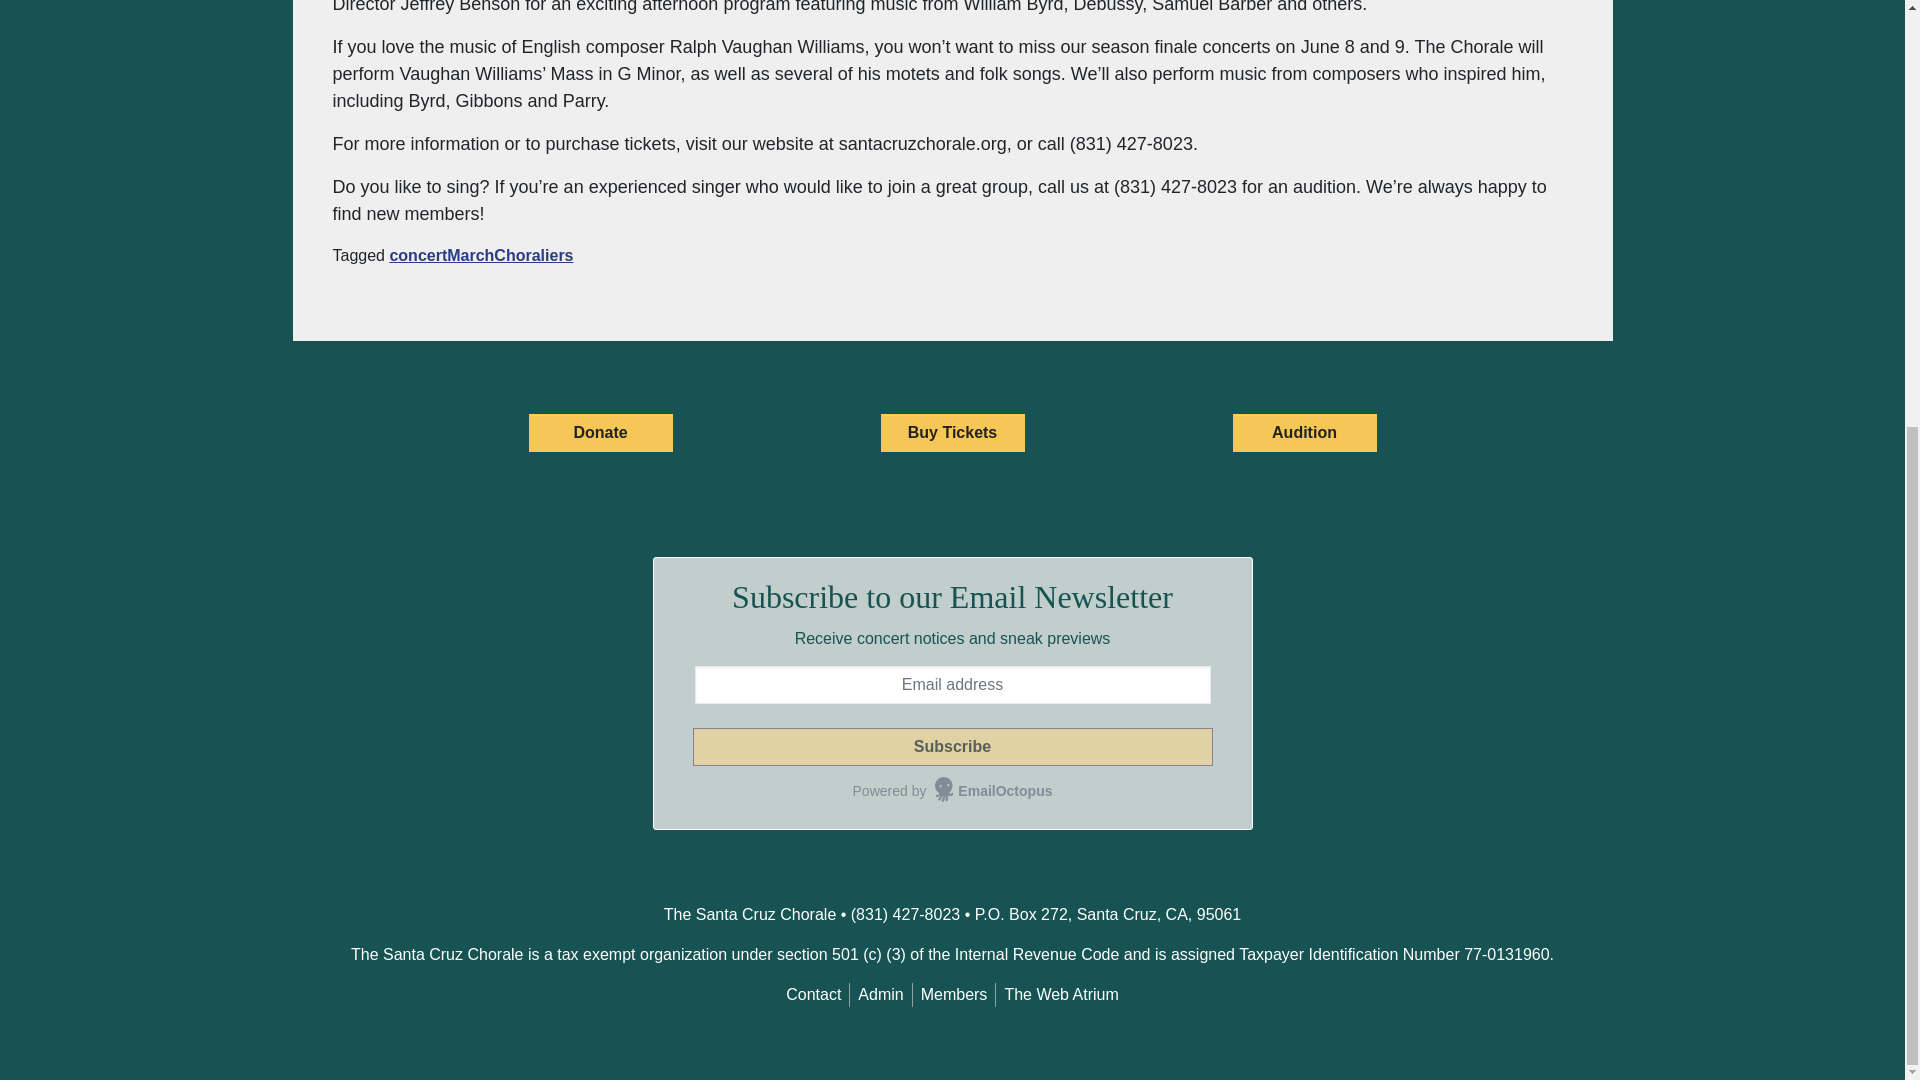  What do you see at coordinates (1060, 994) in the screenshot?
I see `The Web Atrium` at bounding box center [1060, 994].